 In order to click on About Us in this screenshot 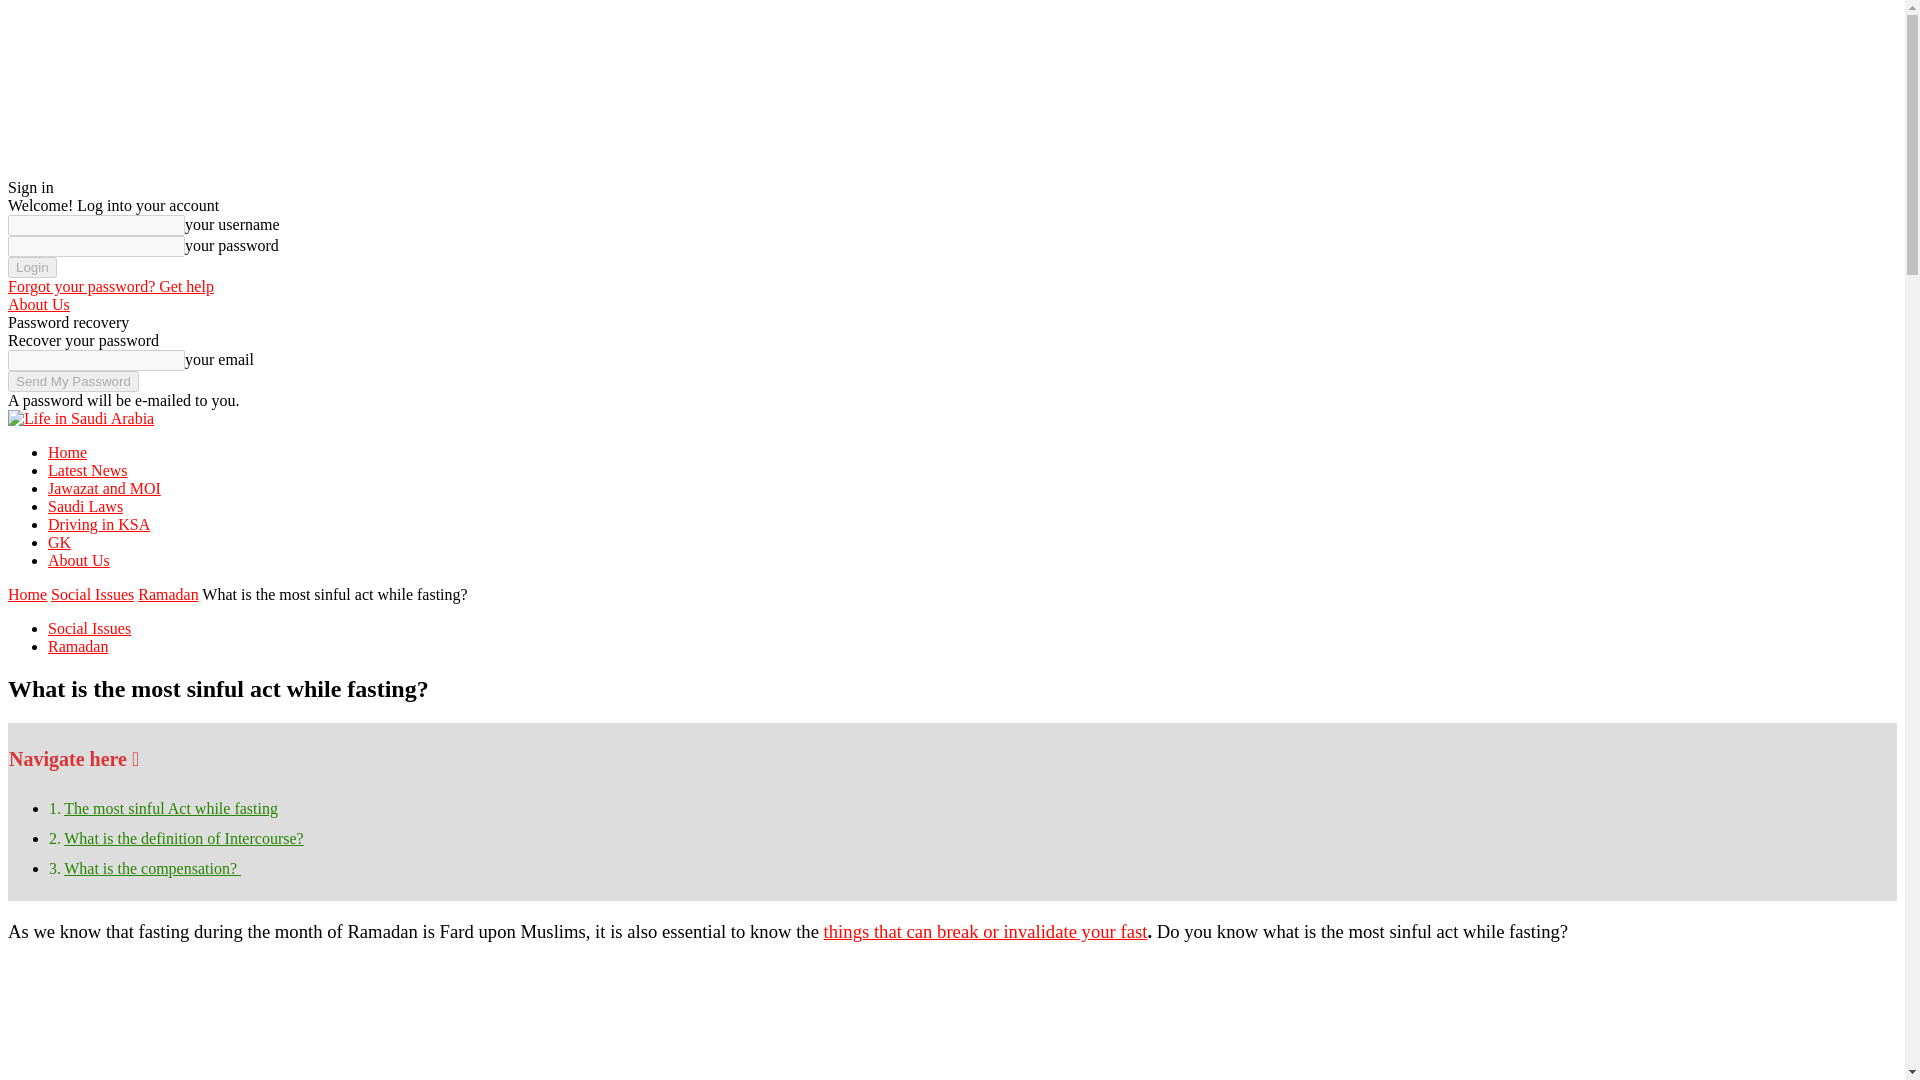, I will do `click(78, 560)`.